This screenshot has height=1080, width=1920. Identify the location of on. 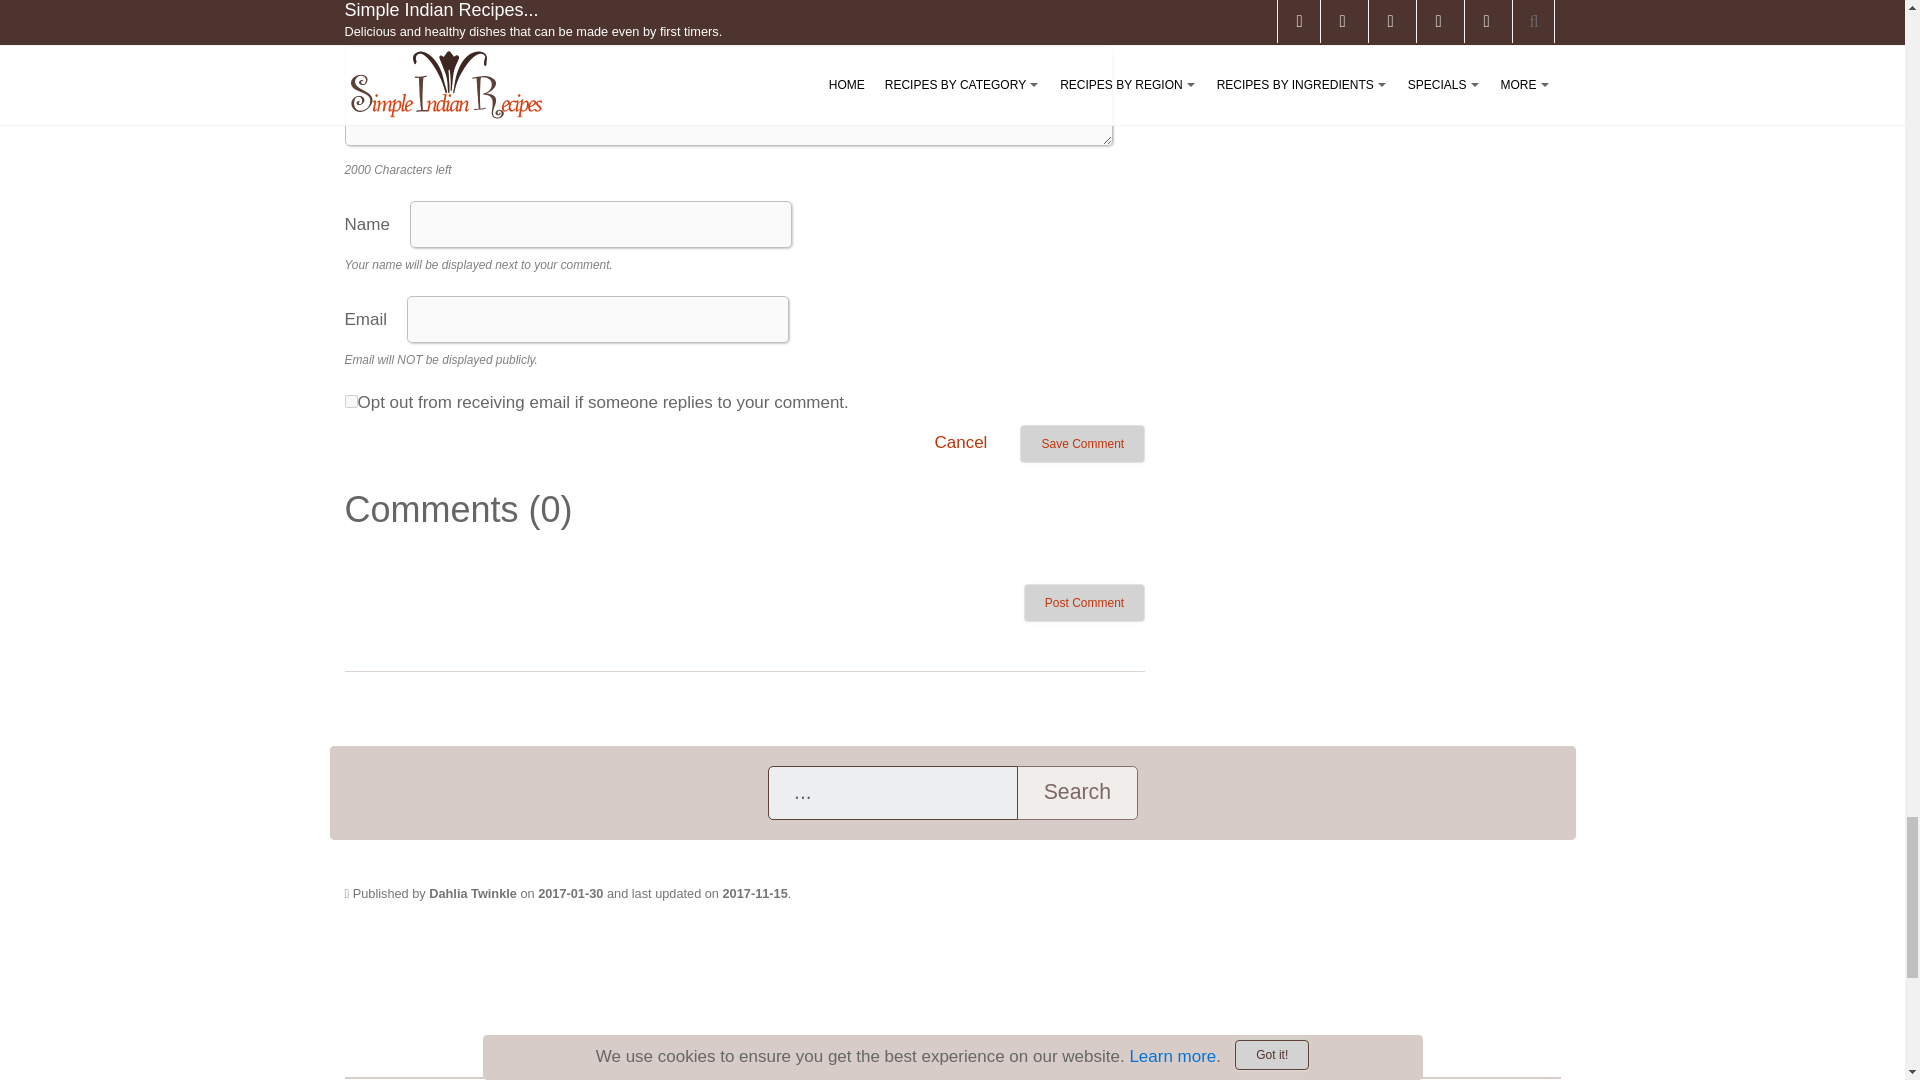
(350, 402).